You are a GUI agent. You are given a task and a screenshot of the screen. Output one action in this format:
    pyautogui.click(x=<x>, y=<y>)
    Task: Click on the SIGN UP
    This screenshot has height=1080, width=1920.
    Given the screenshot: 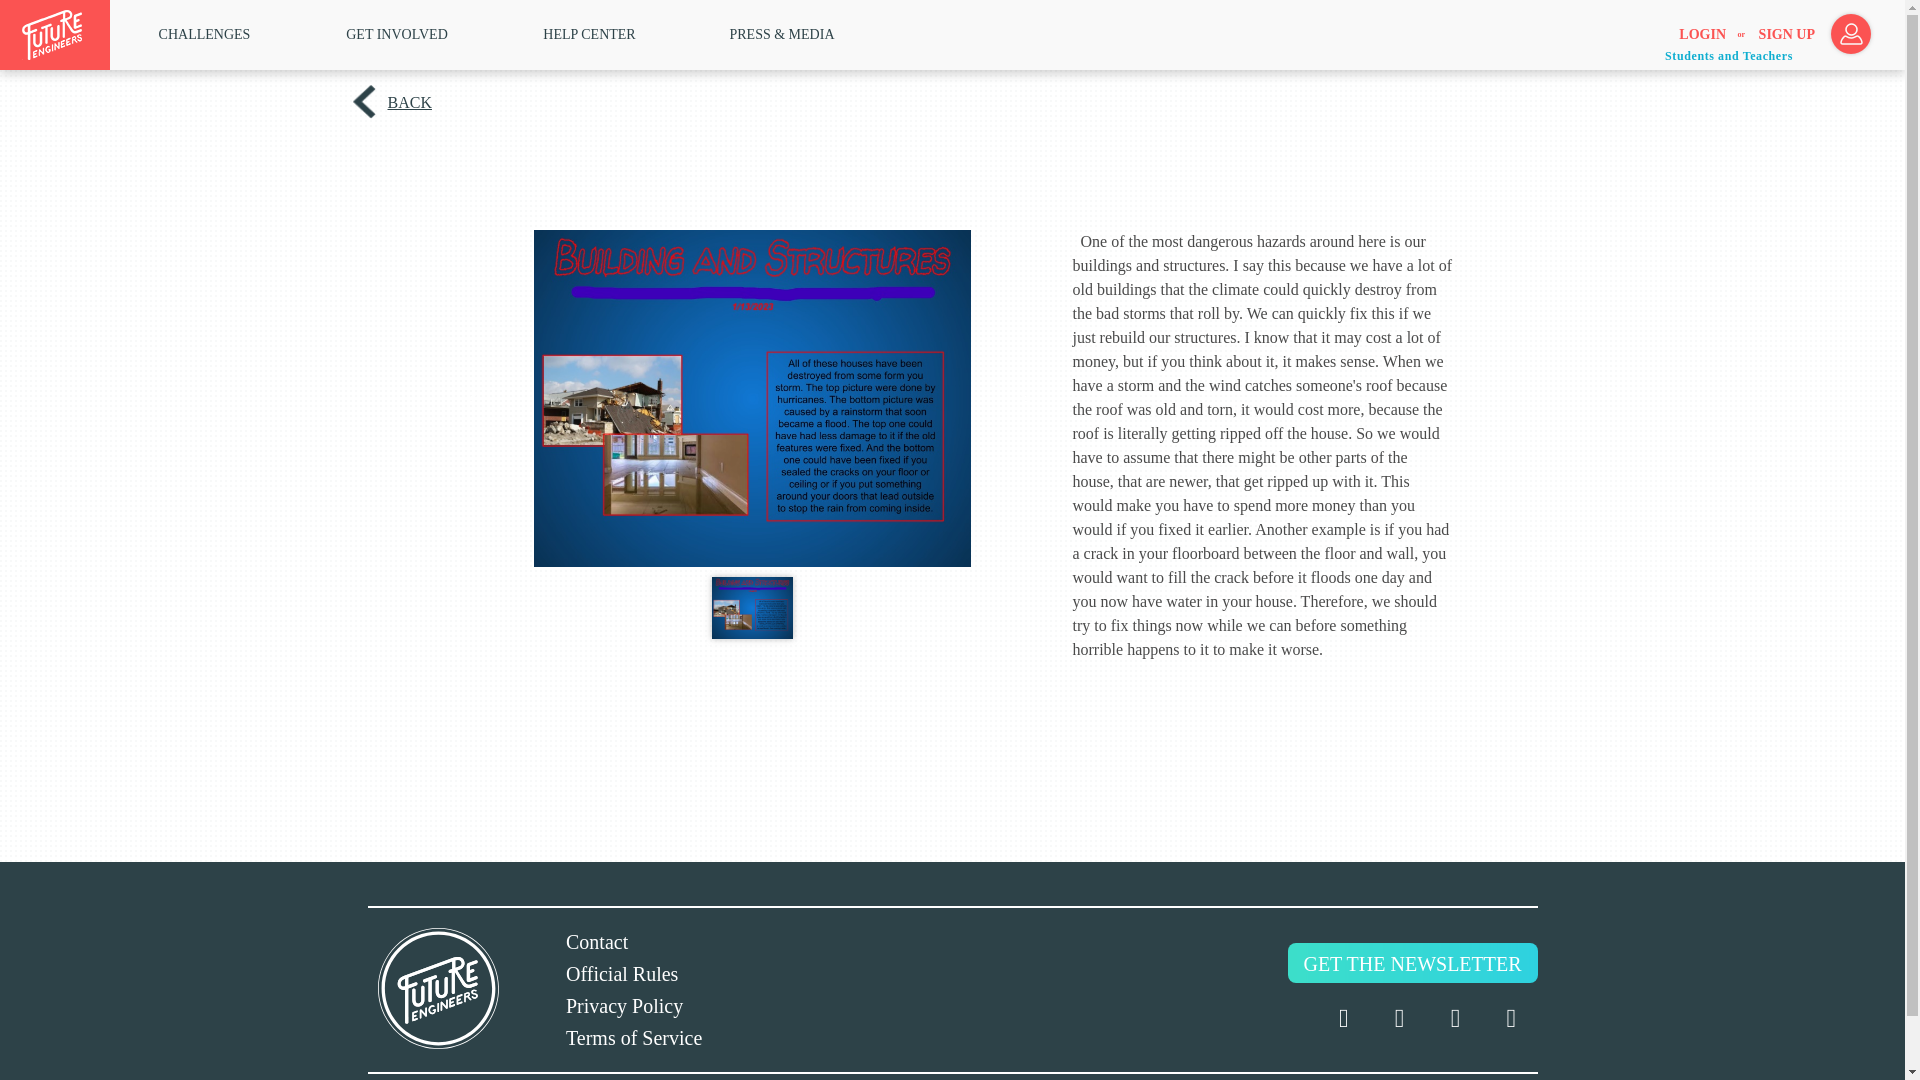 What is the action you would take?
    pyautogui.click(x=1786, y=35)
    